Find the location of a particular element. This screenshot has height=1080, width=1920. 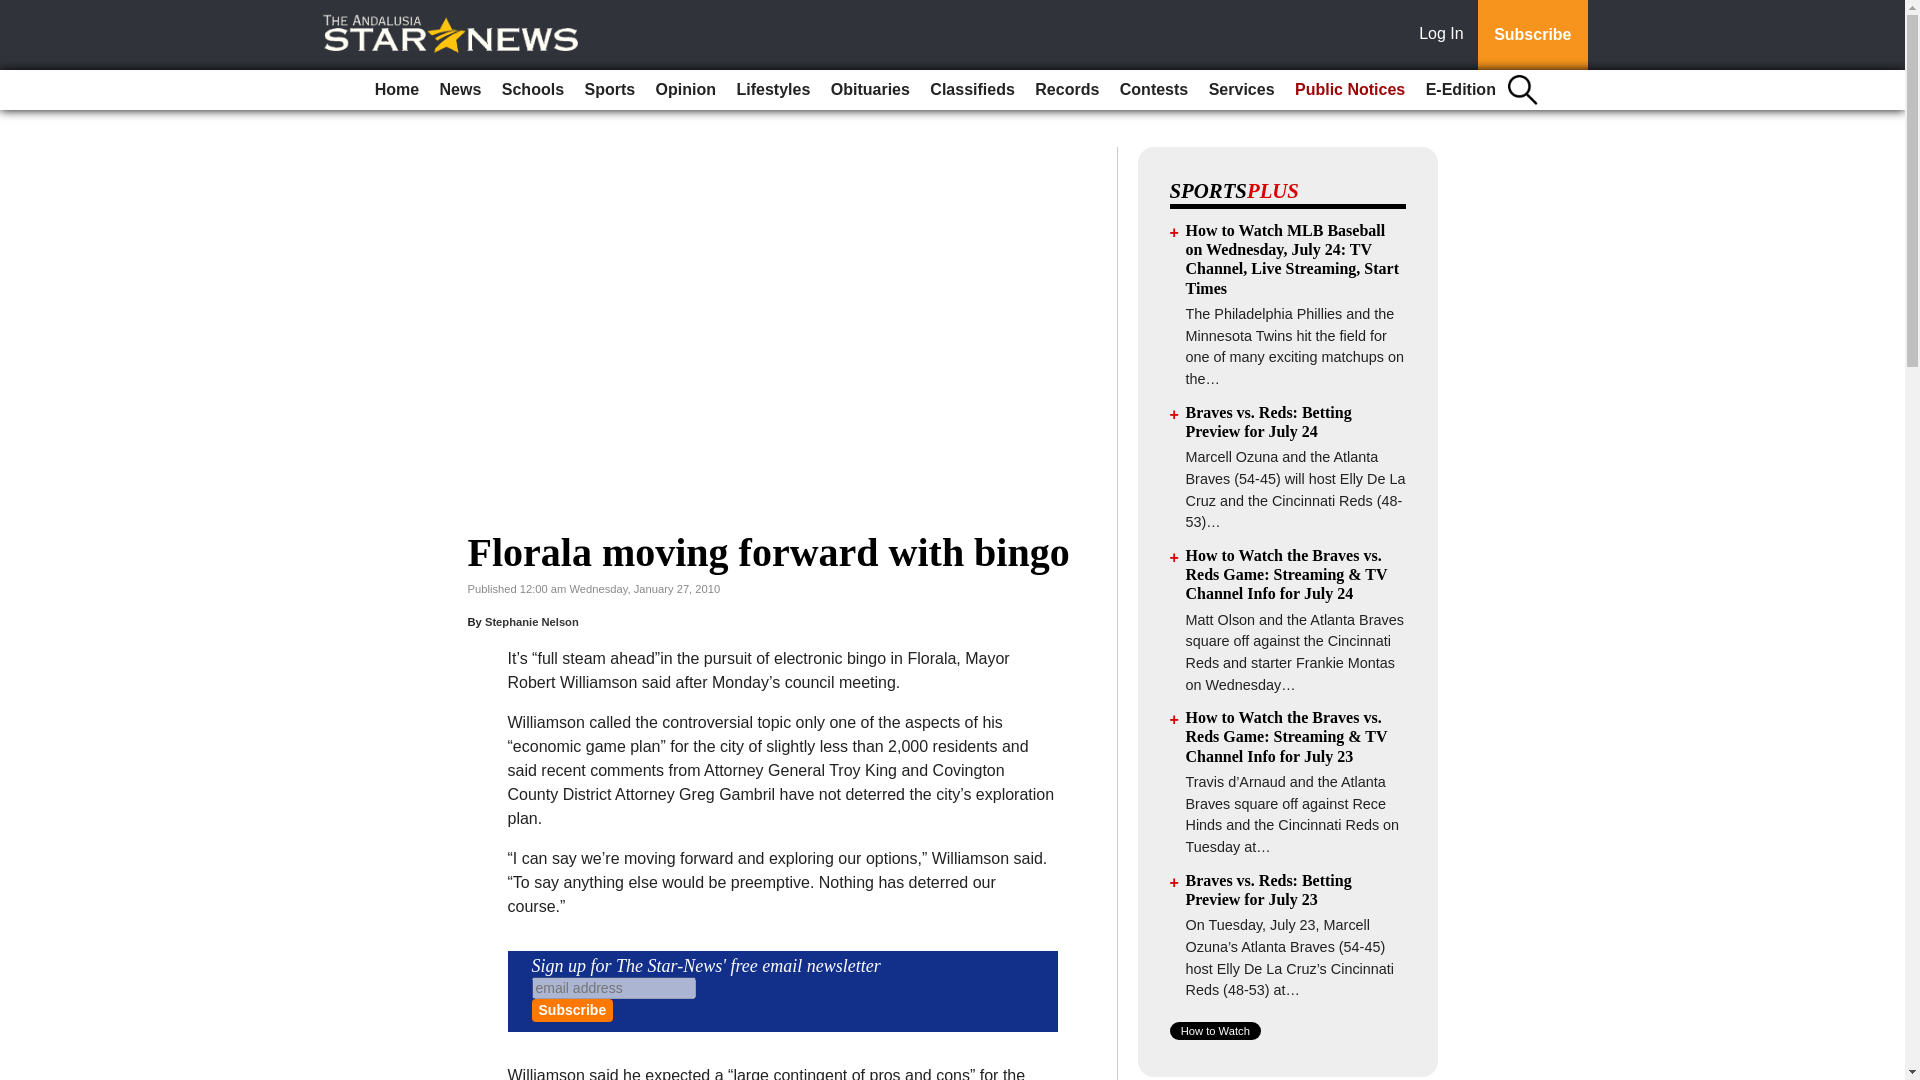

Sports is located at coordinates (610, 90).